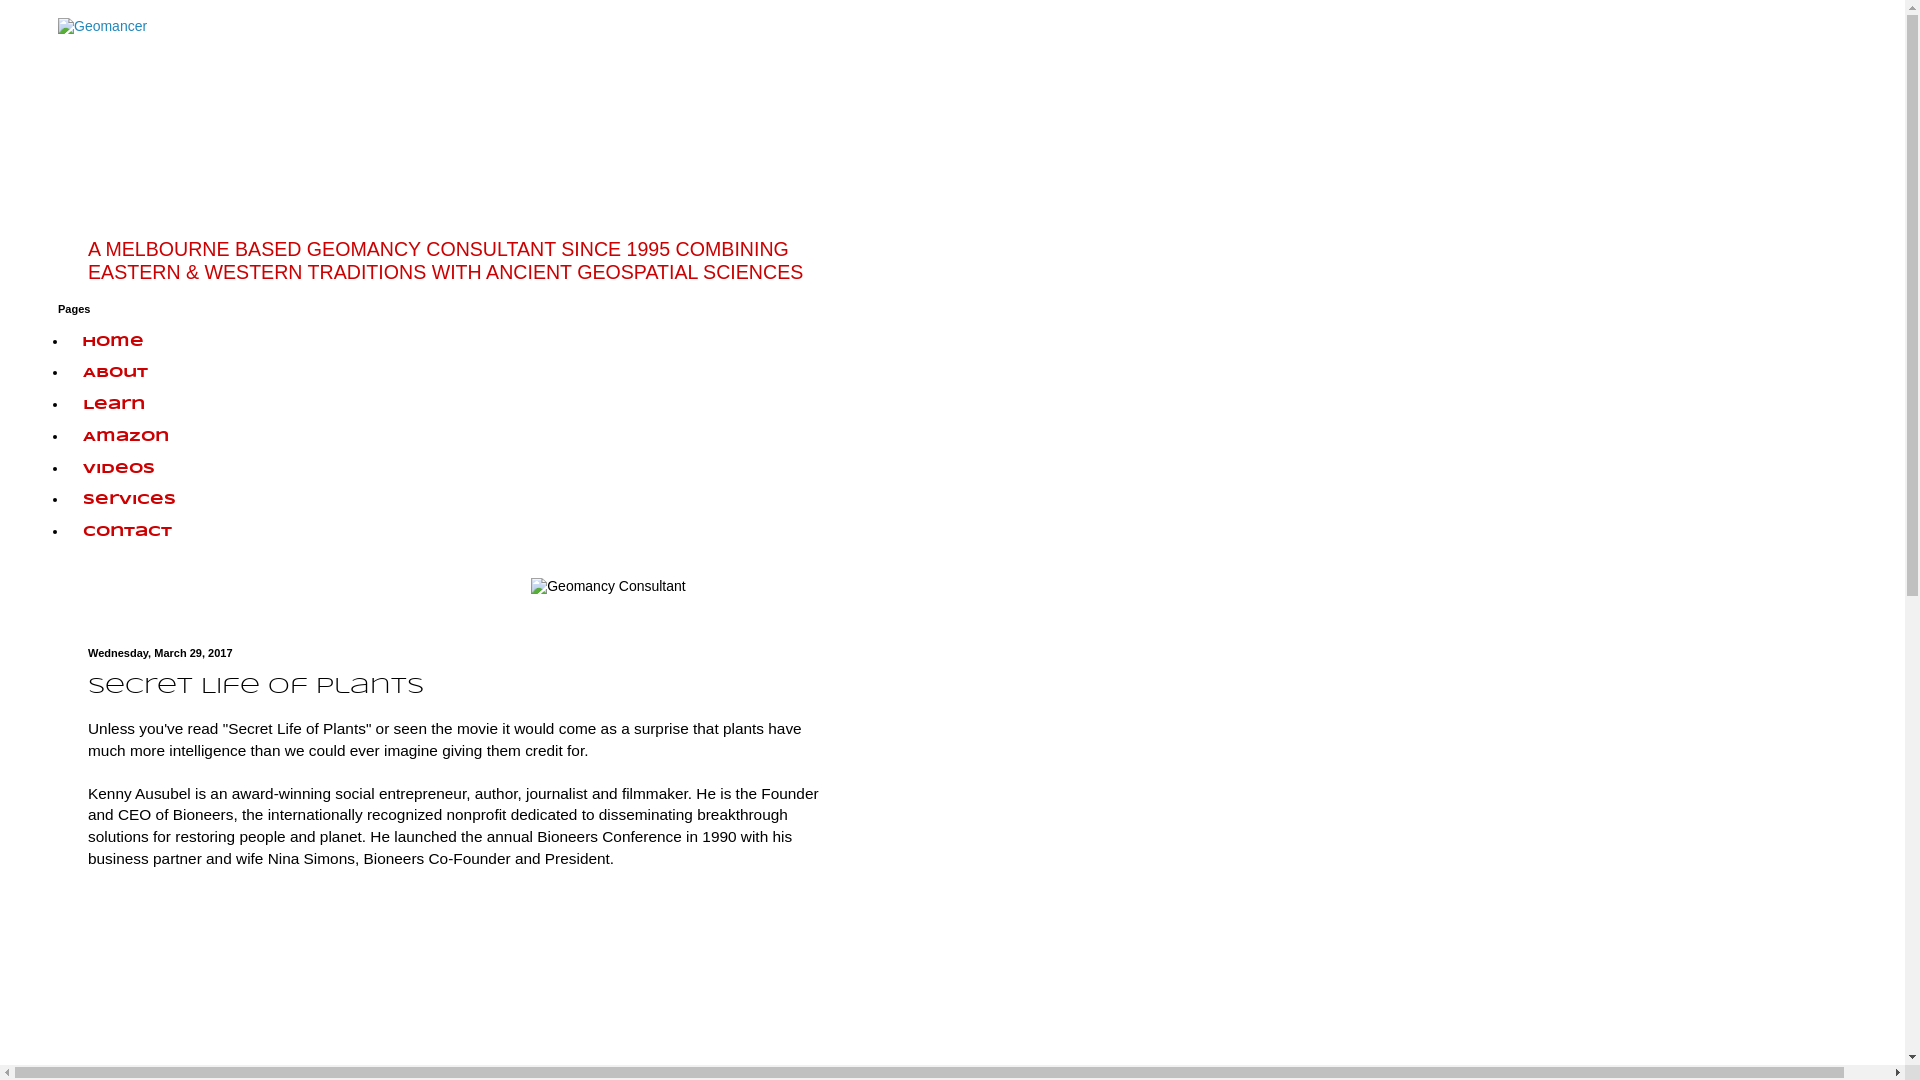  I want to click on Contact, so click(128, 533).